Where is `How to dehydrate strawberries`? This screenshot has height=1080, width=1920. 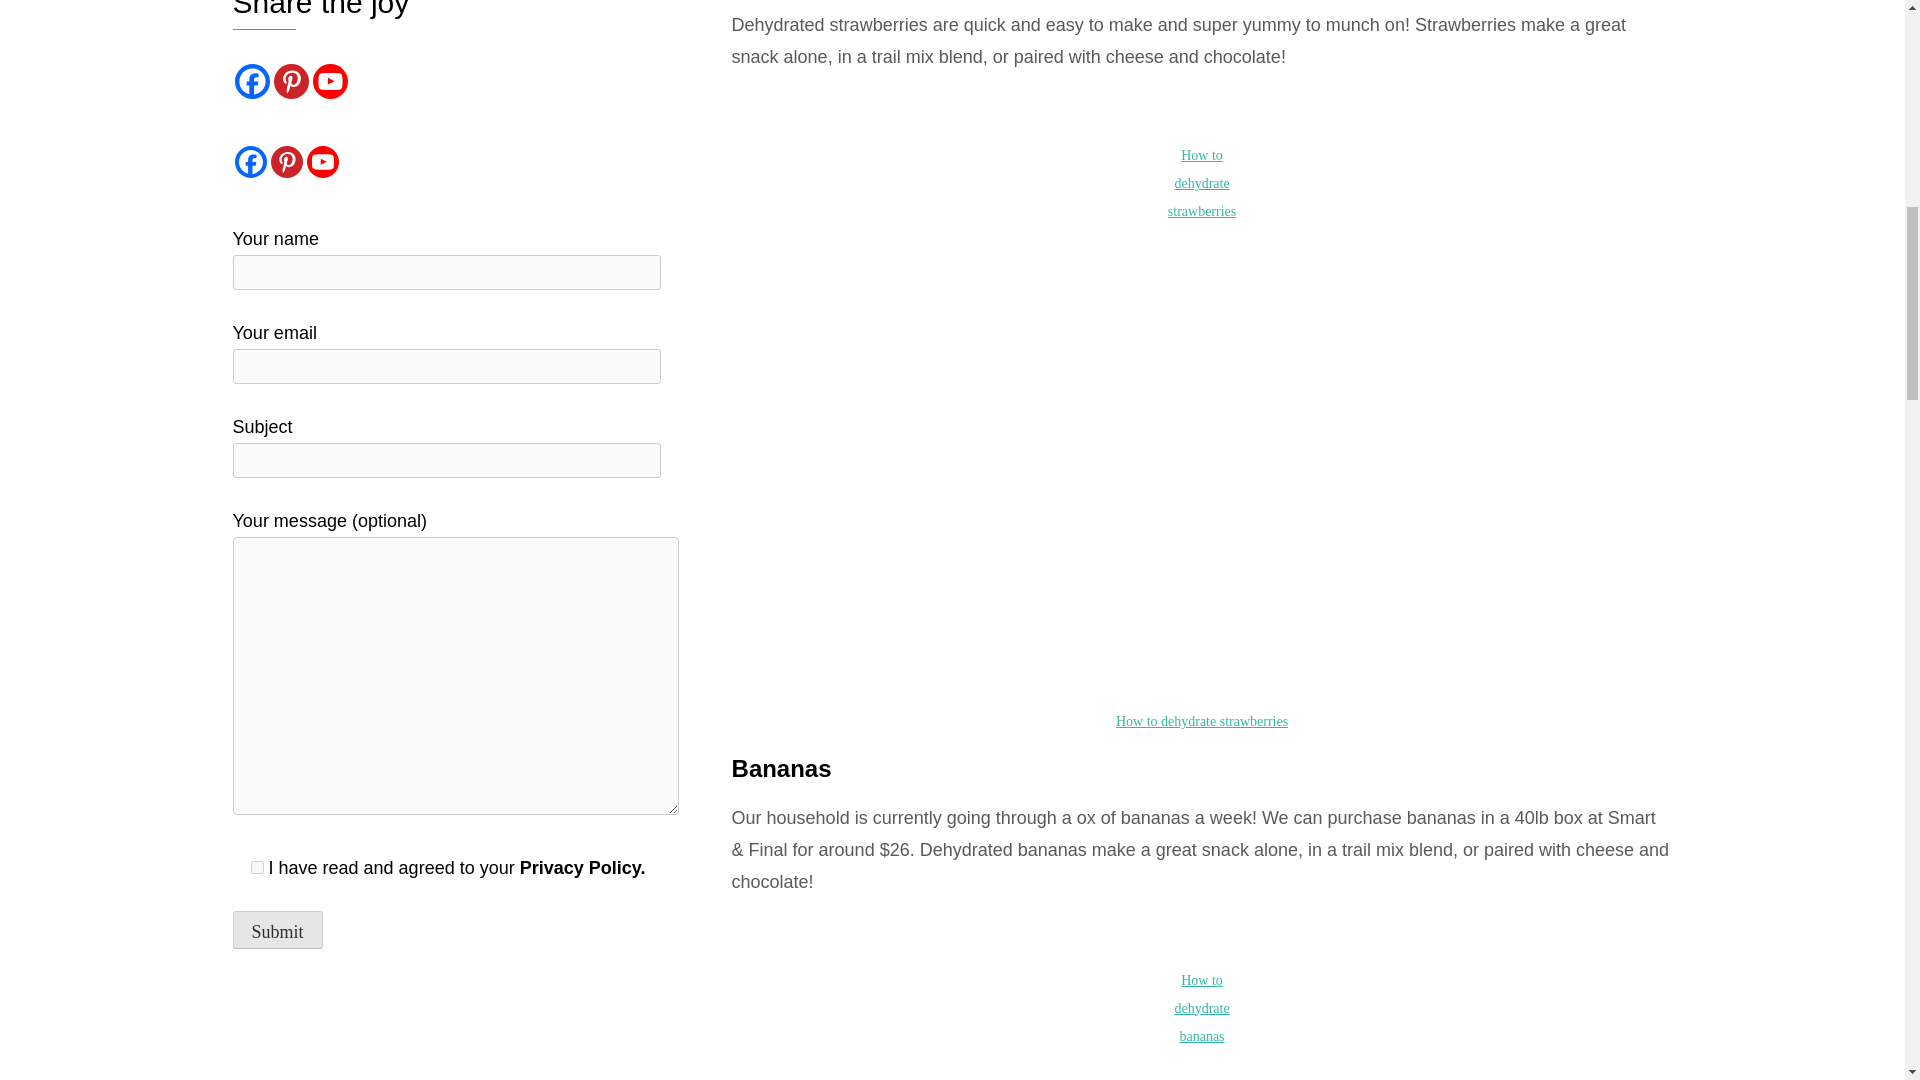
How to dehydrate strawberries is located at coordinates (1202, 721).